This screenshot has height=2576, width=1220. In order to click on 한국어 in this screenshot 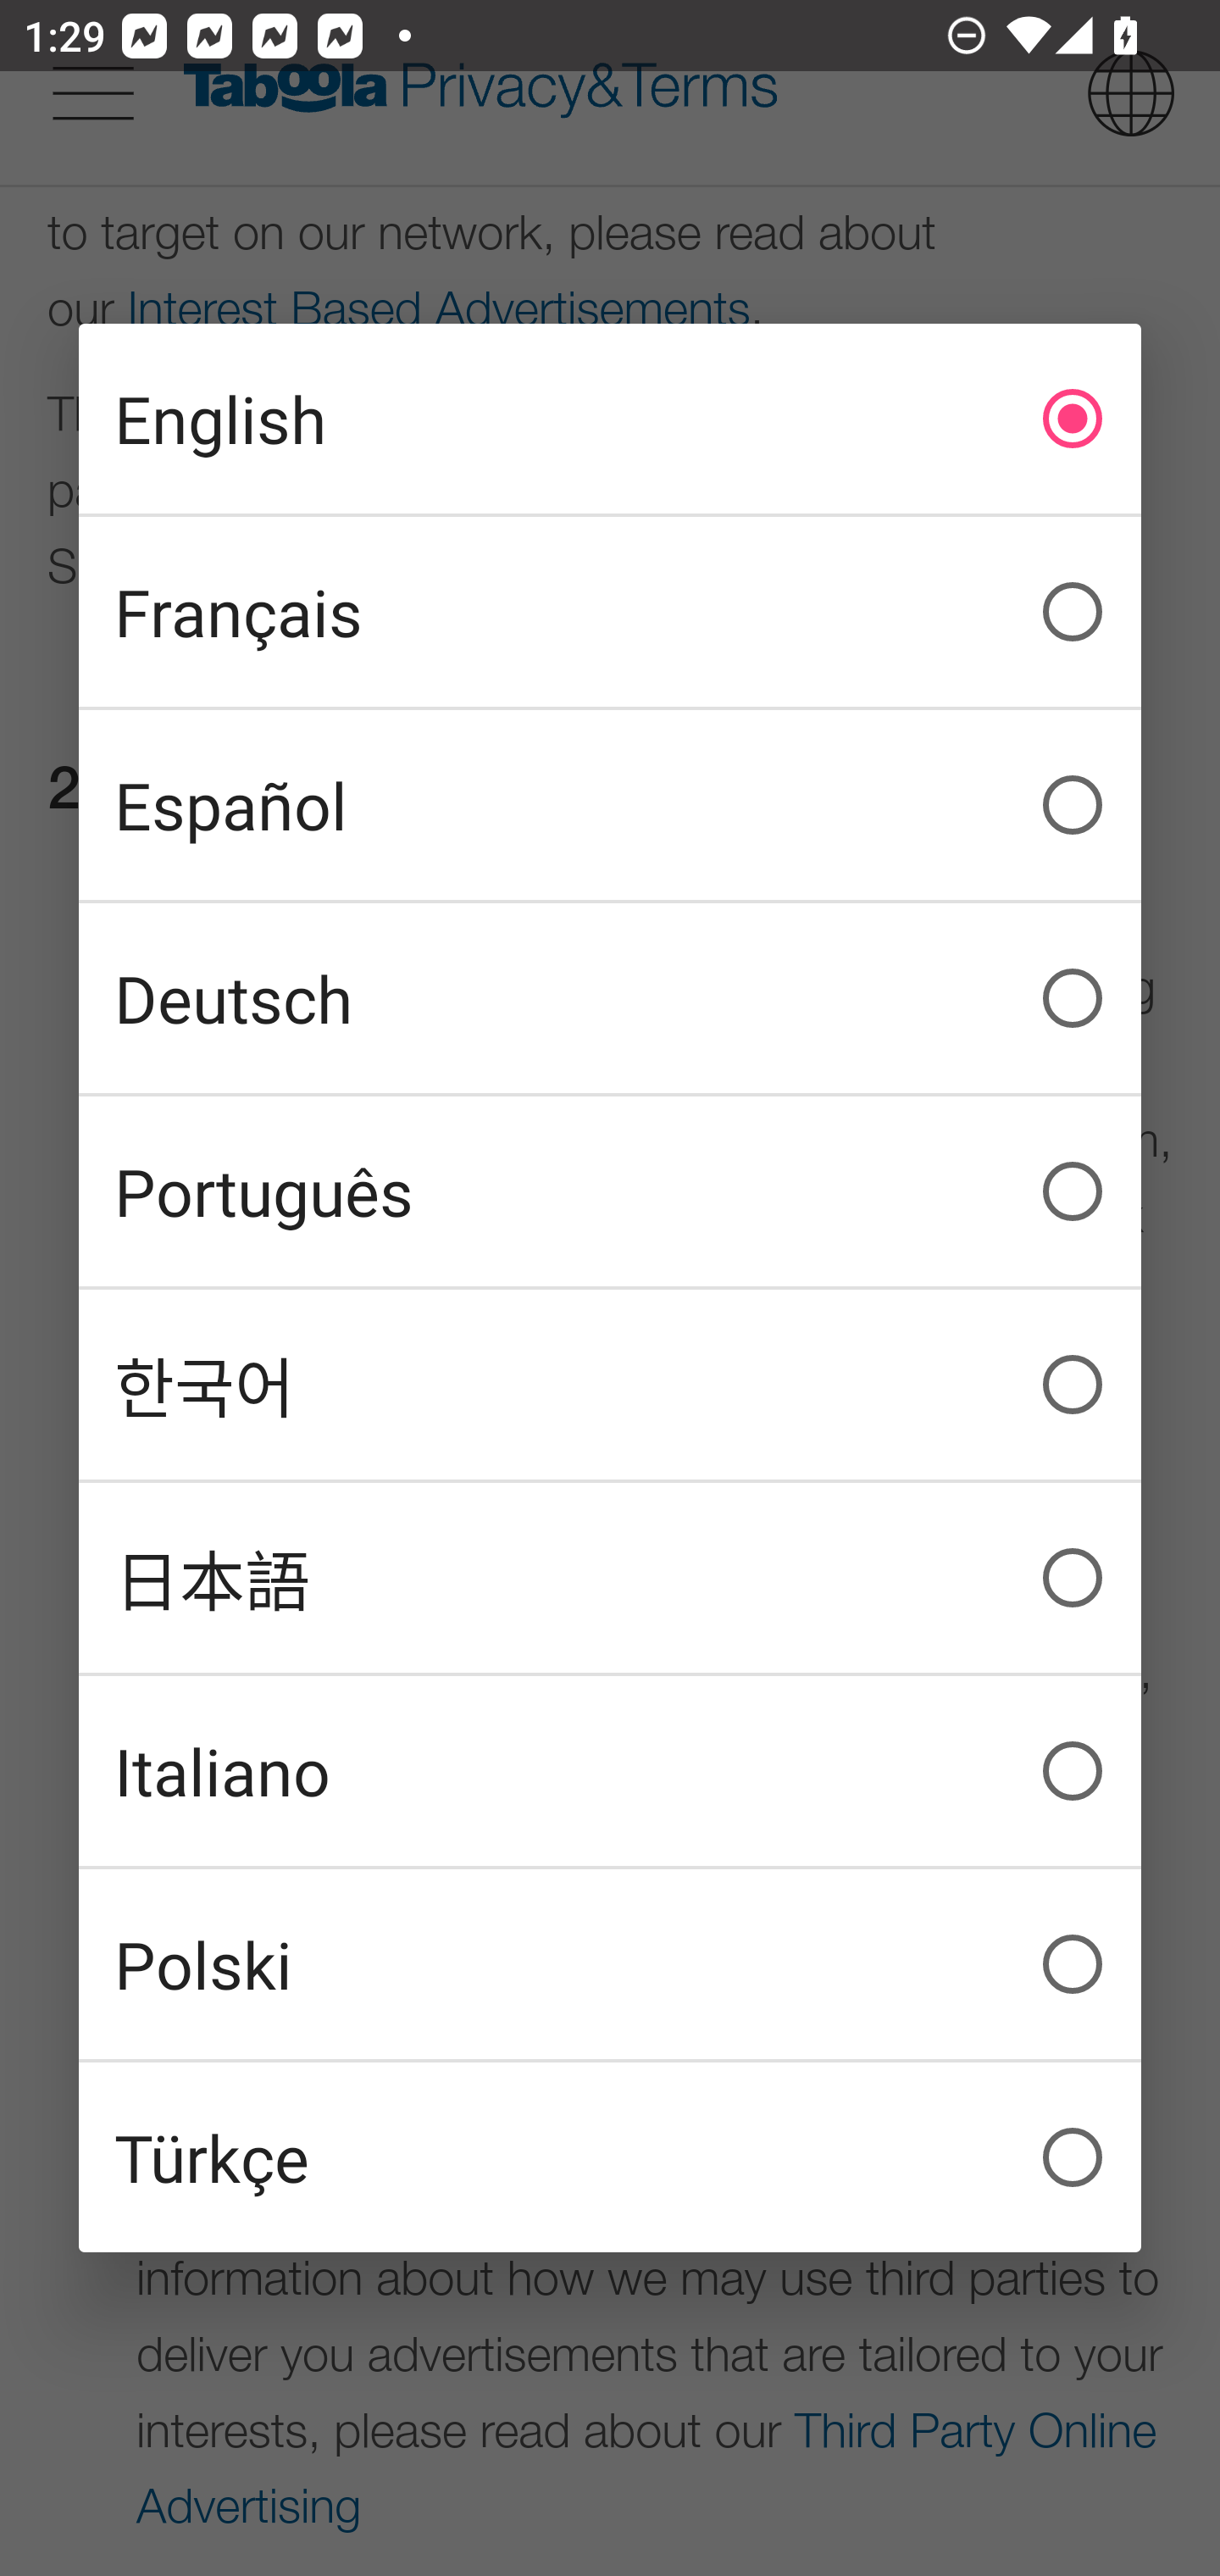, I will do `click(610, 1385)`.